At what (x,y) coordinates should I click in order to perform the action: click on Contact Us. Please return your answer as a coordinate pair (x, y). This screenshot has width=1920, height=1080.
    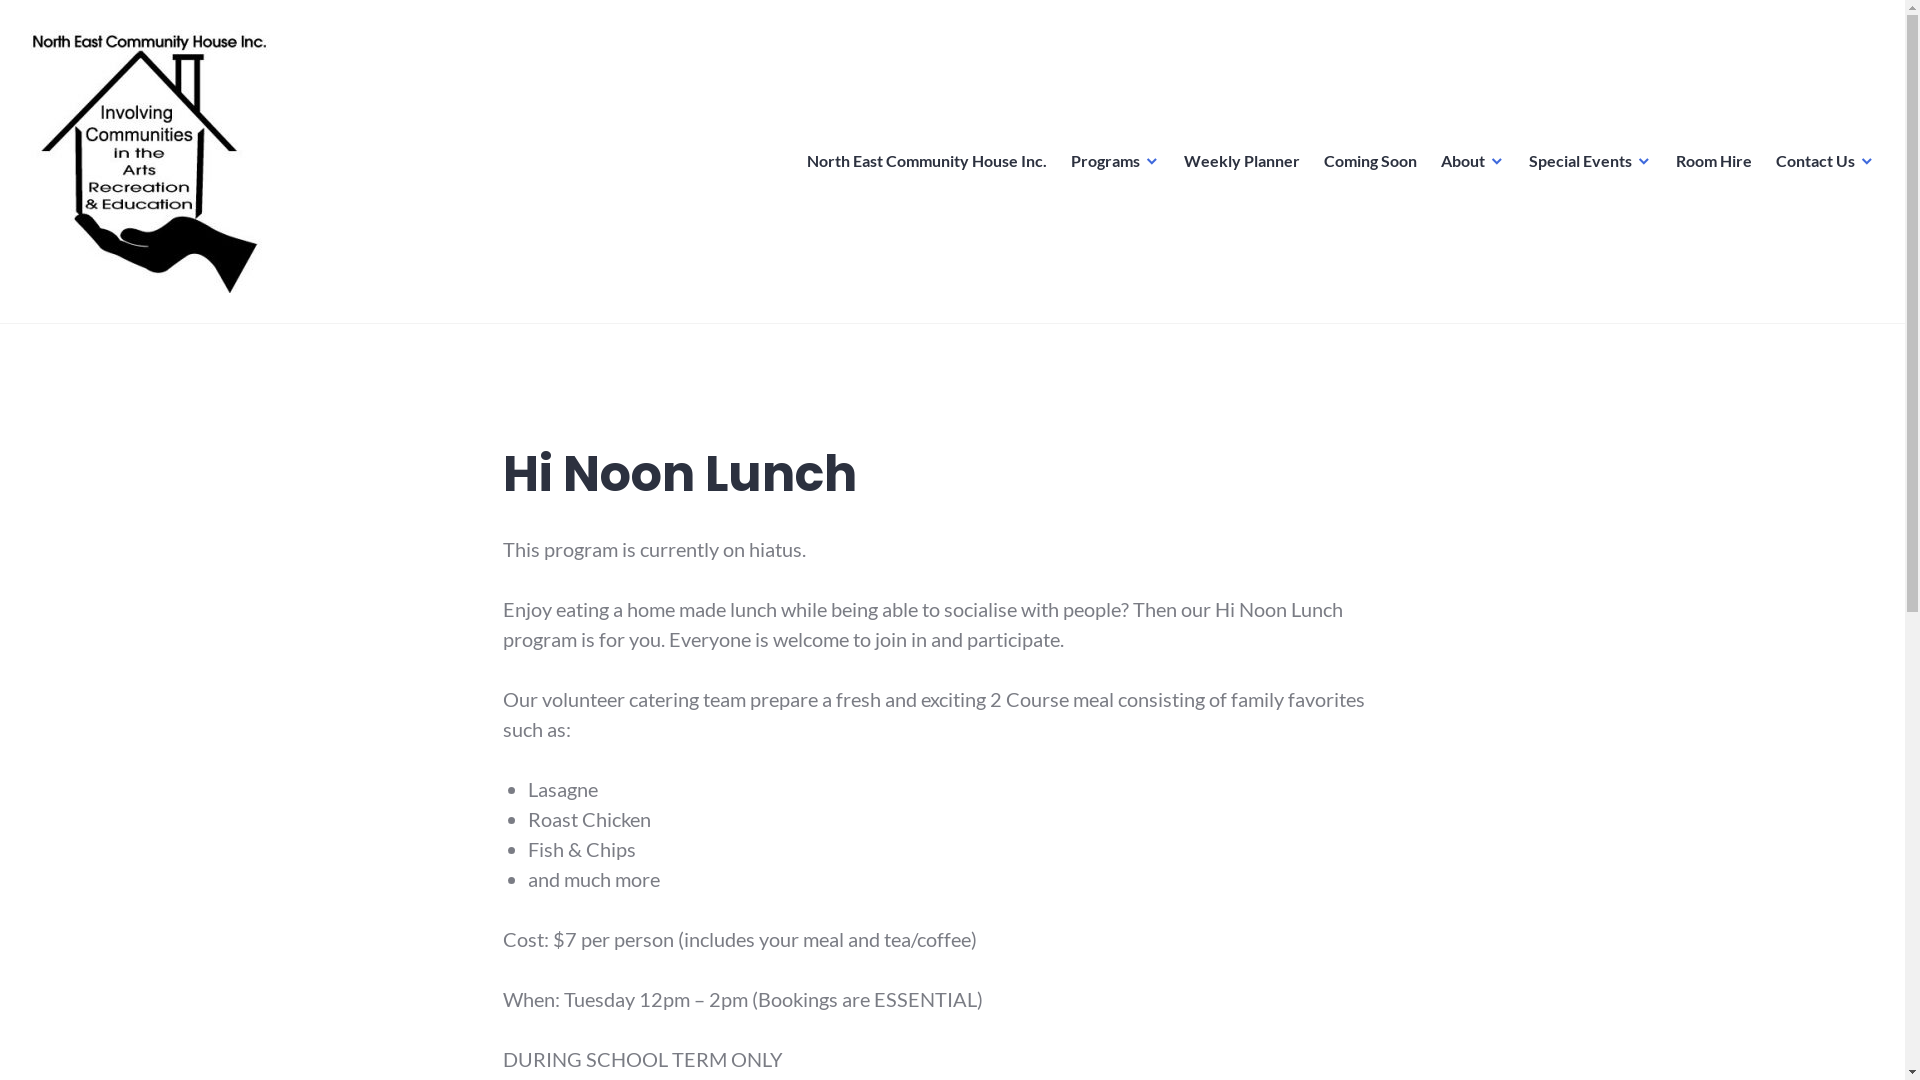
    Looking at the image, I should click on (1826, 161).